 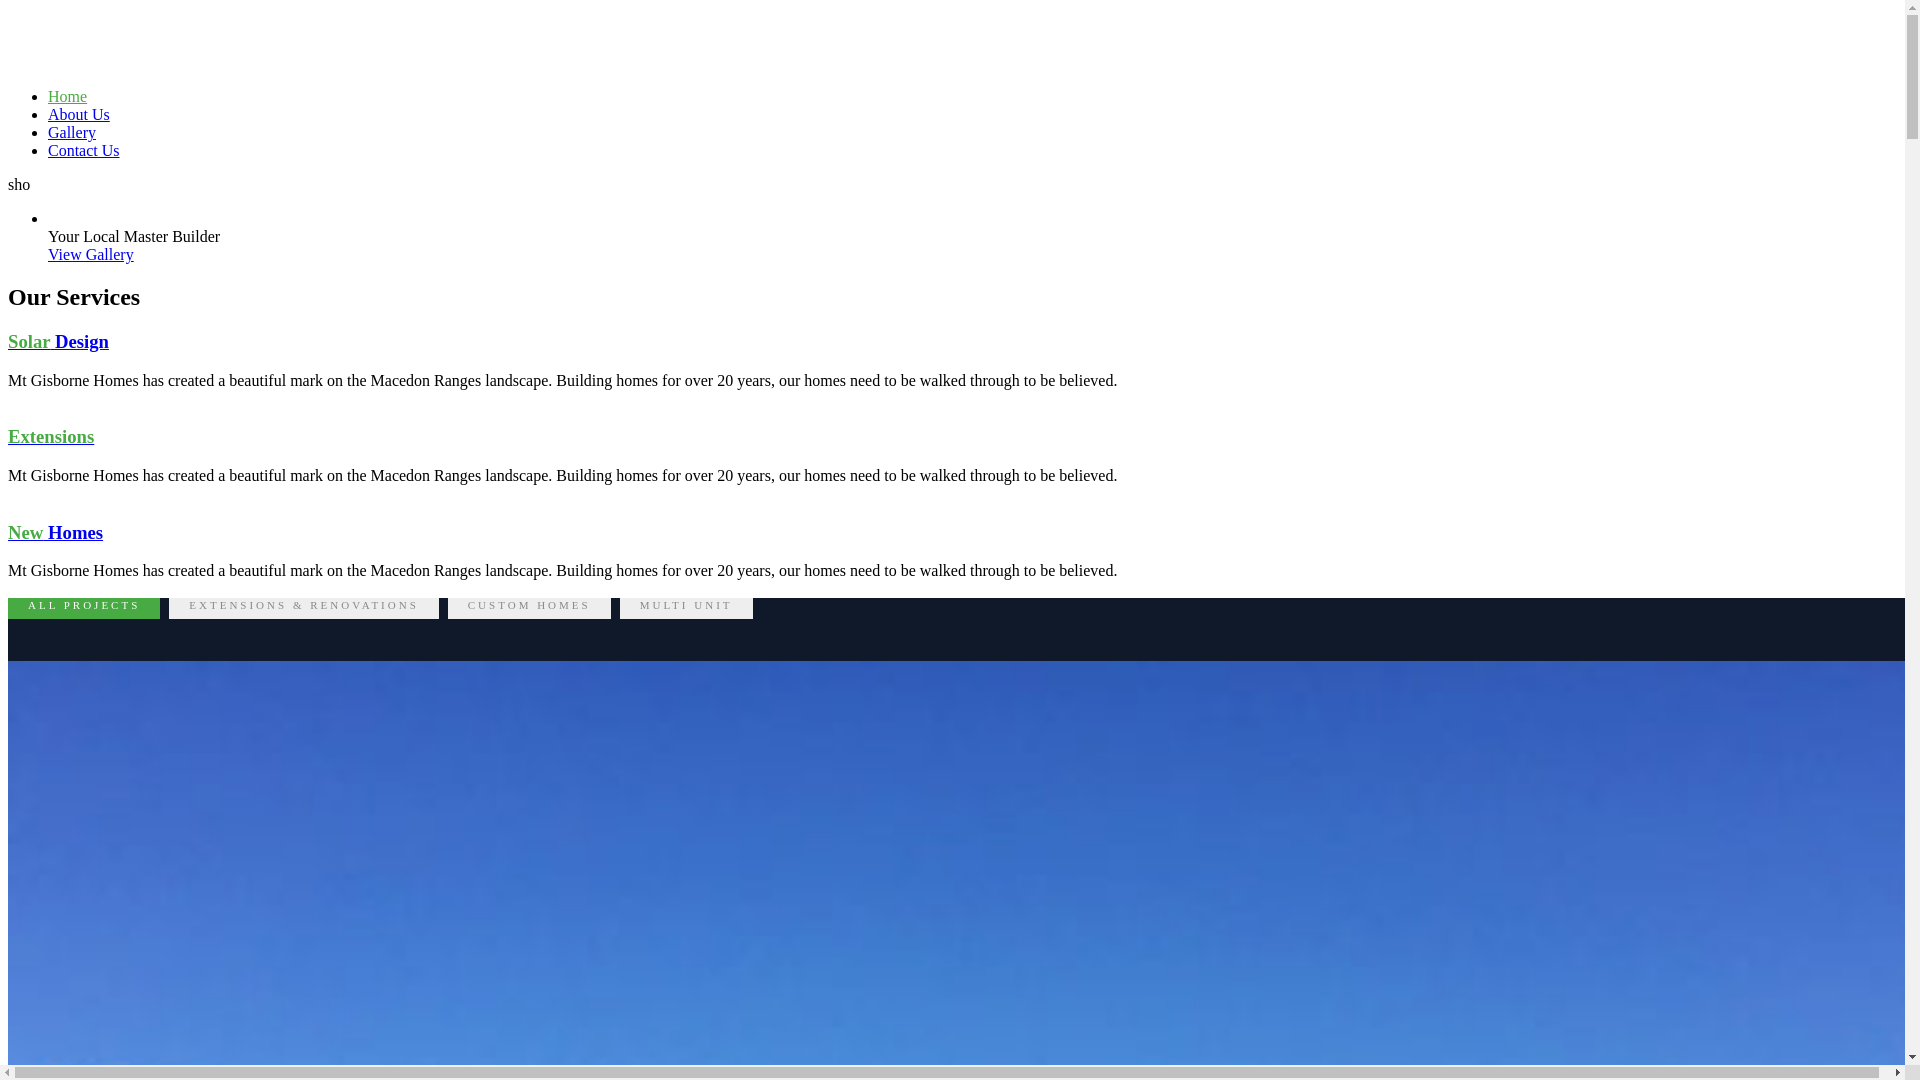 What do you see at coordinates (68, 96) in the screenshot?
I see `Home` at bounding box center [68, 96].